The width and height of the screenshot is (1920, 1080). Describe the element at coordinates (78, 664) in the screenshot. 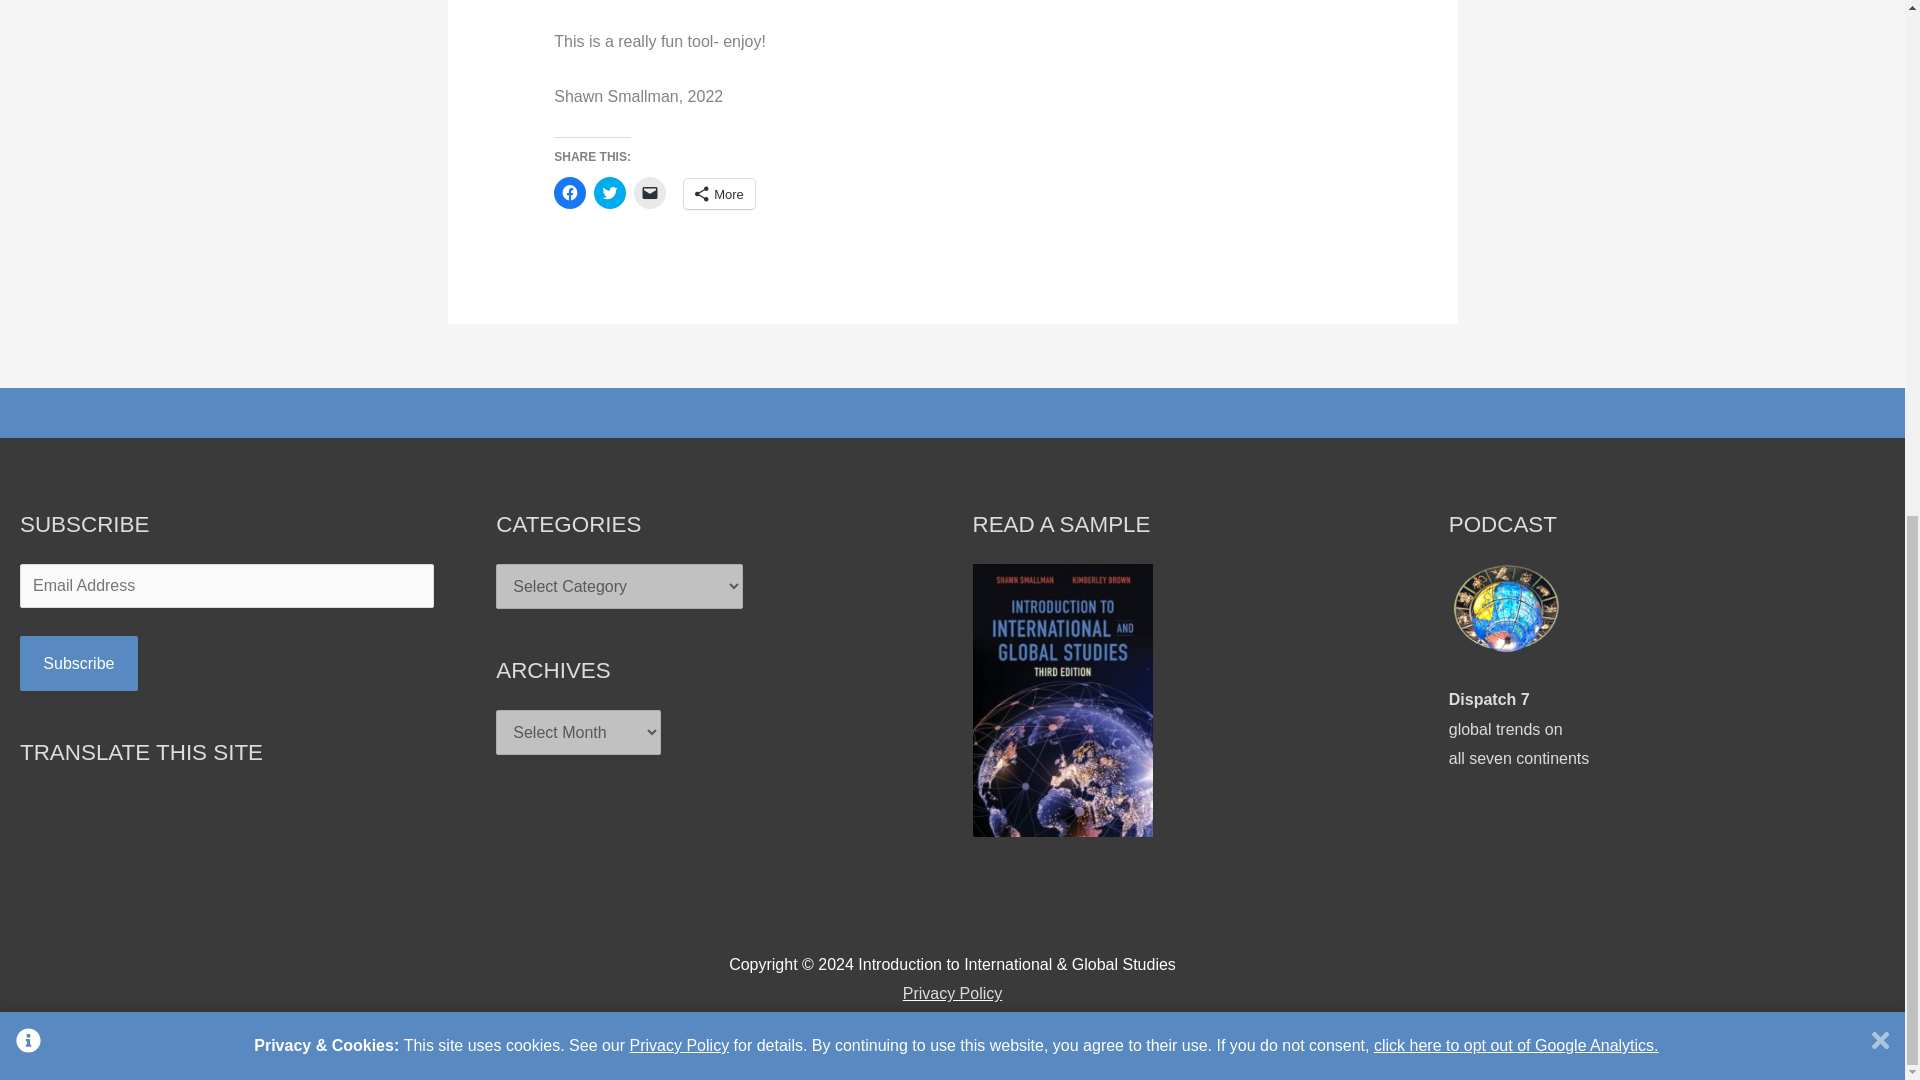

I see `Privacy Policy` at that location.